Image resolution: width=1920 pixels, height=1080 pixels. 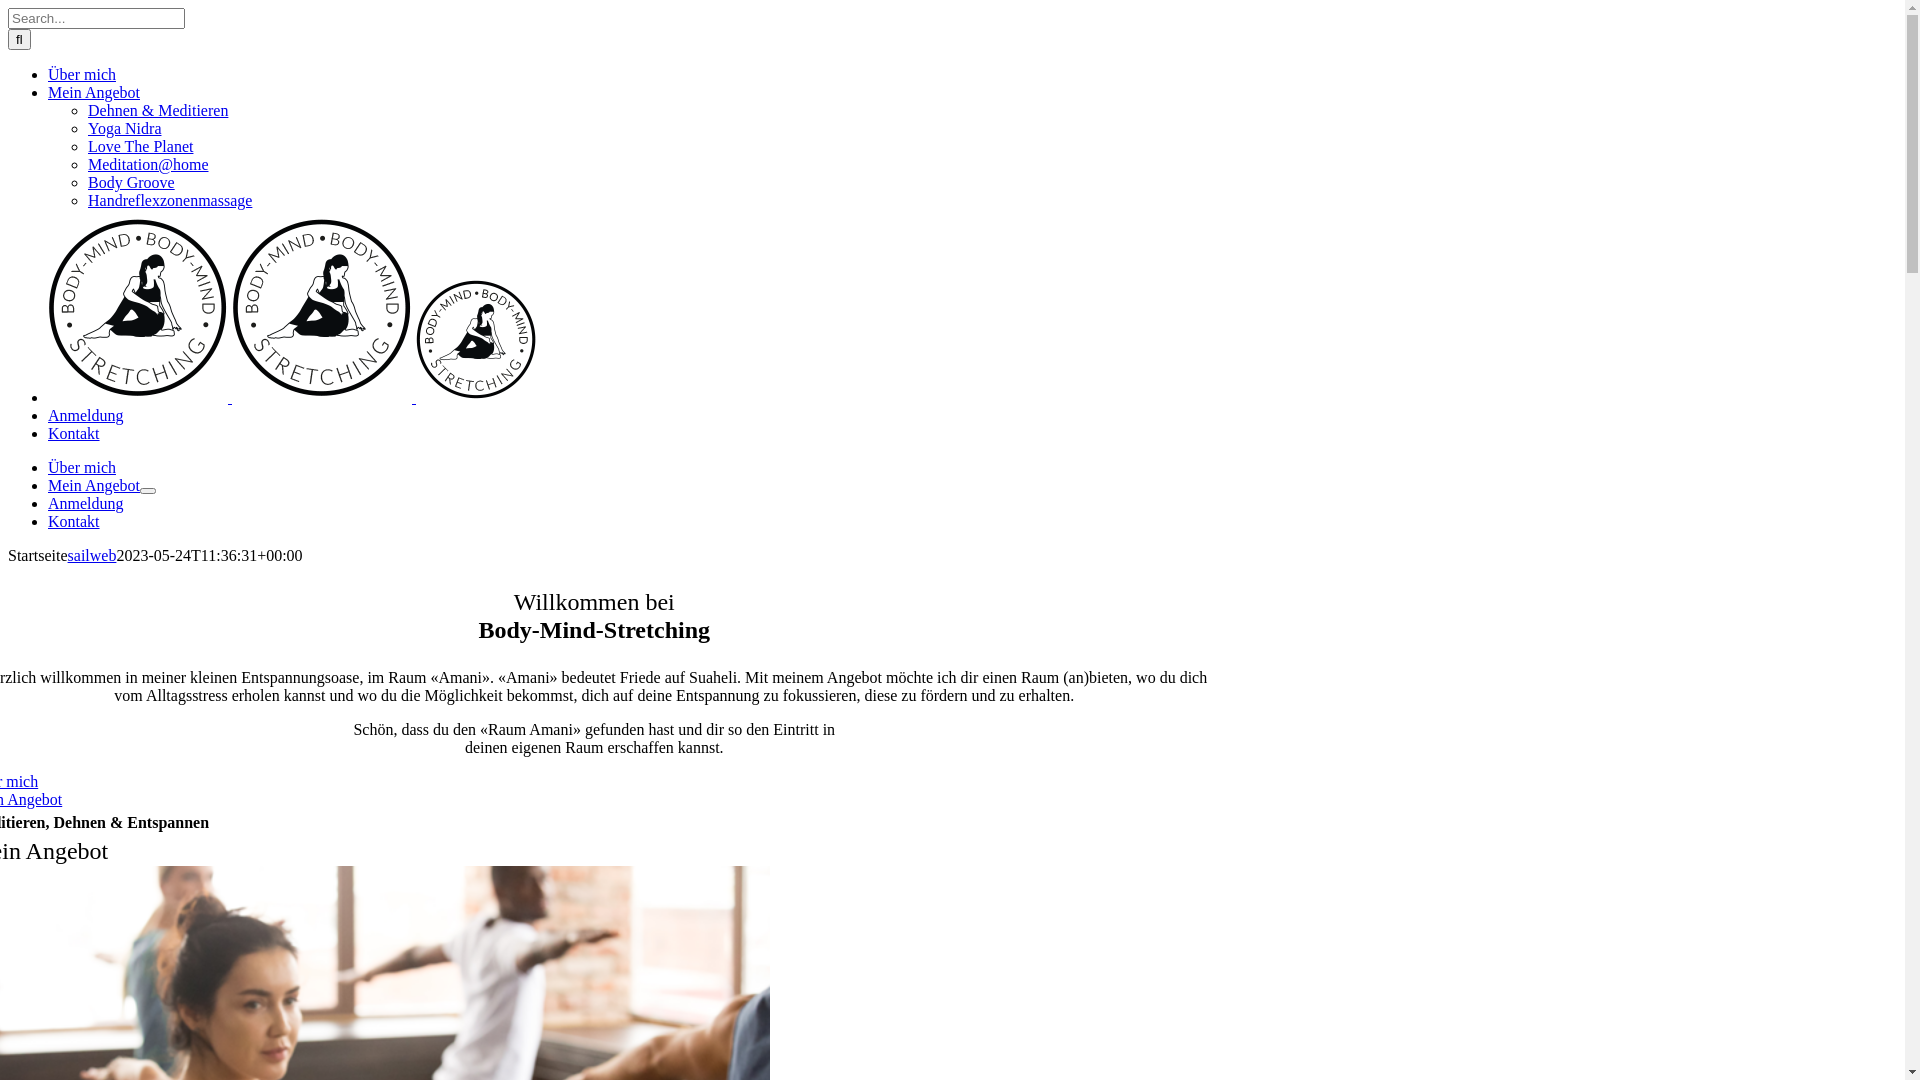 What do you see at coordinates (92, 556) in the screenshot?
I see `sailweb` at bounding box center [92, 556].